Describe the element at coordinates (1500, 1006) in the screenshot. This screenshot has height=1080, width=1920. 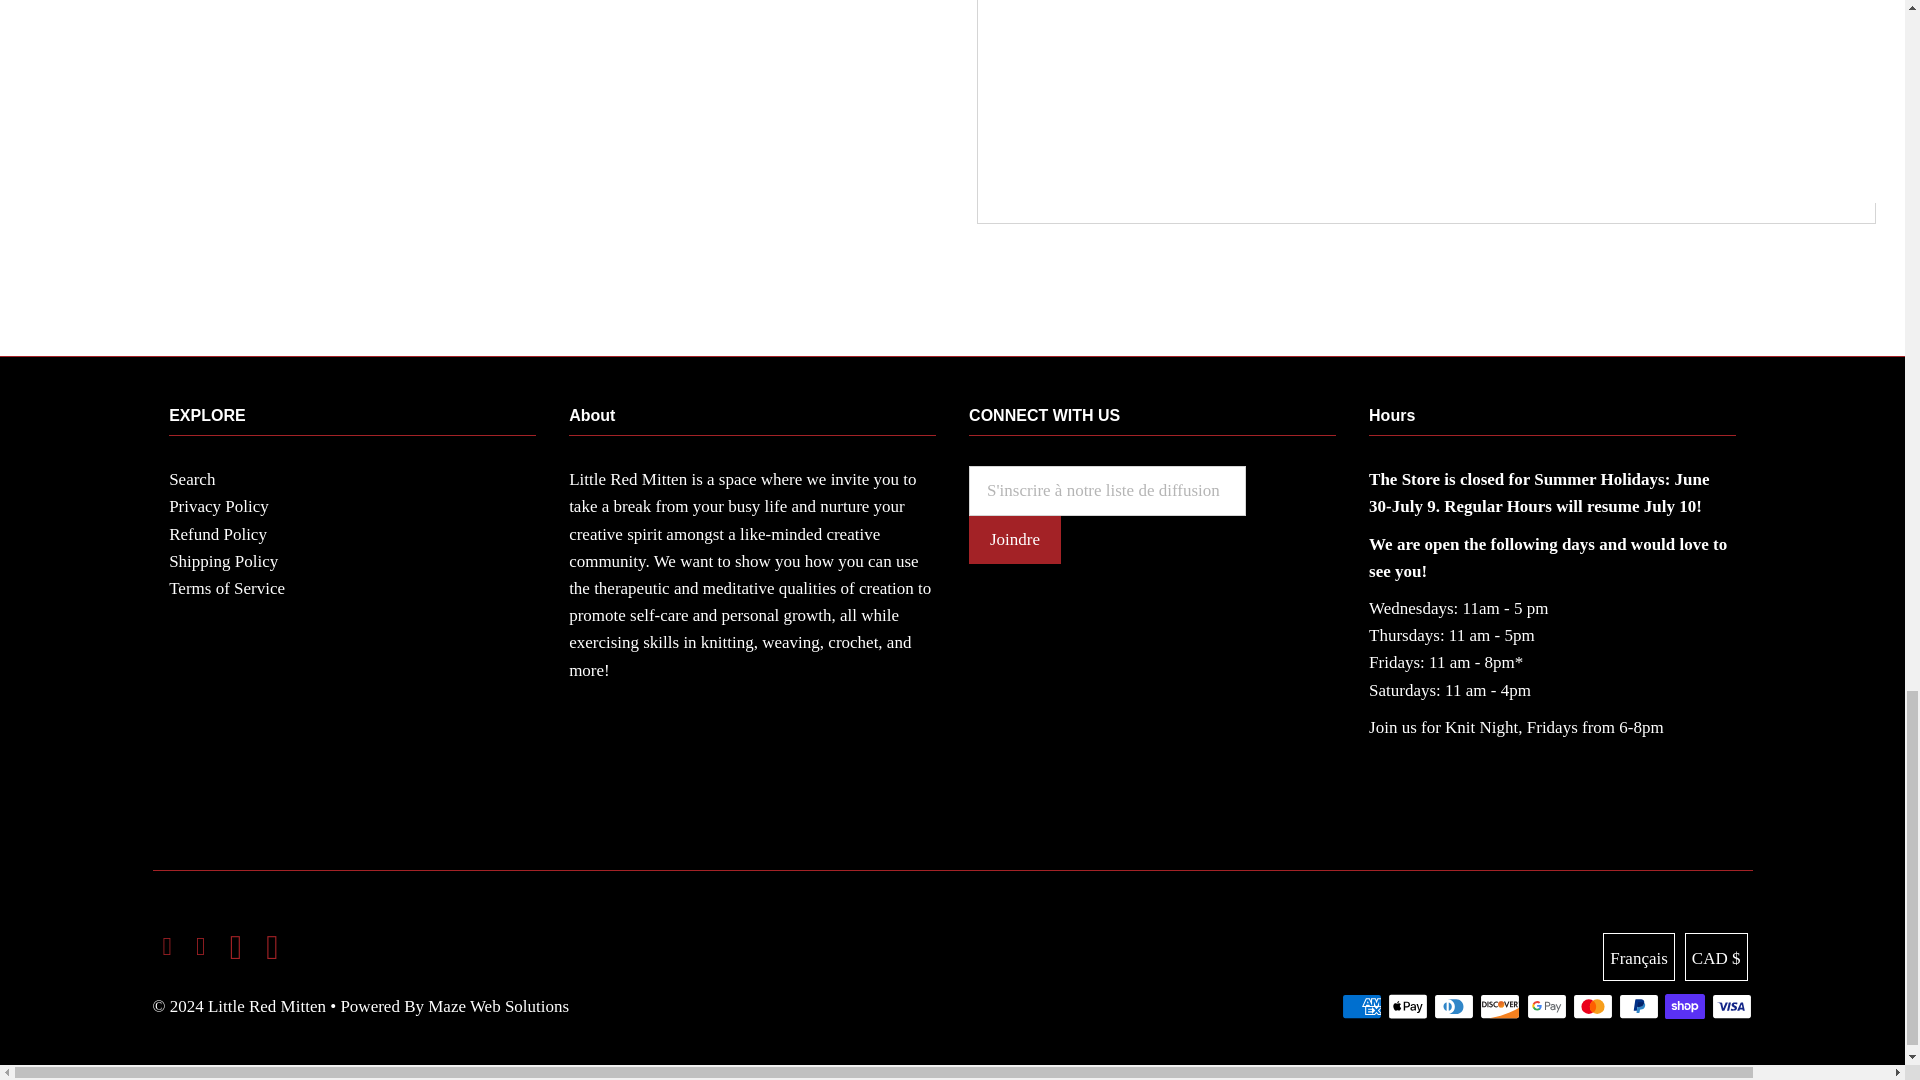
I see `Discover` at that location.